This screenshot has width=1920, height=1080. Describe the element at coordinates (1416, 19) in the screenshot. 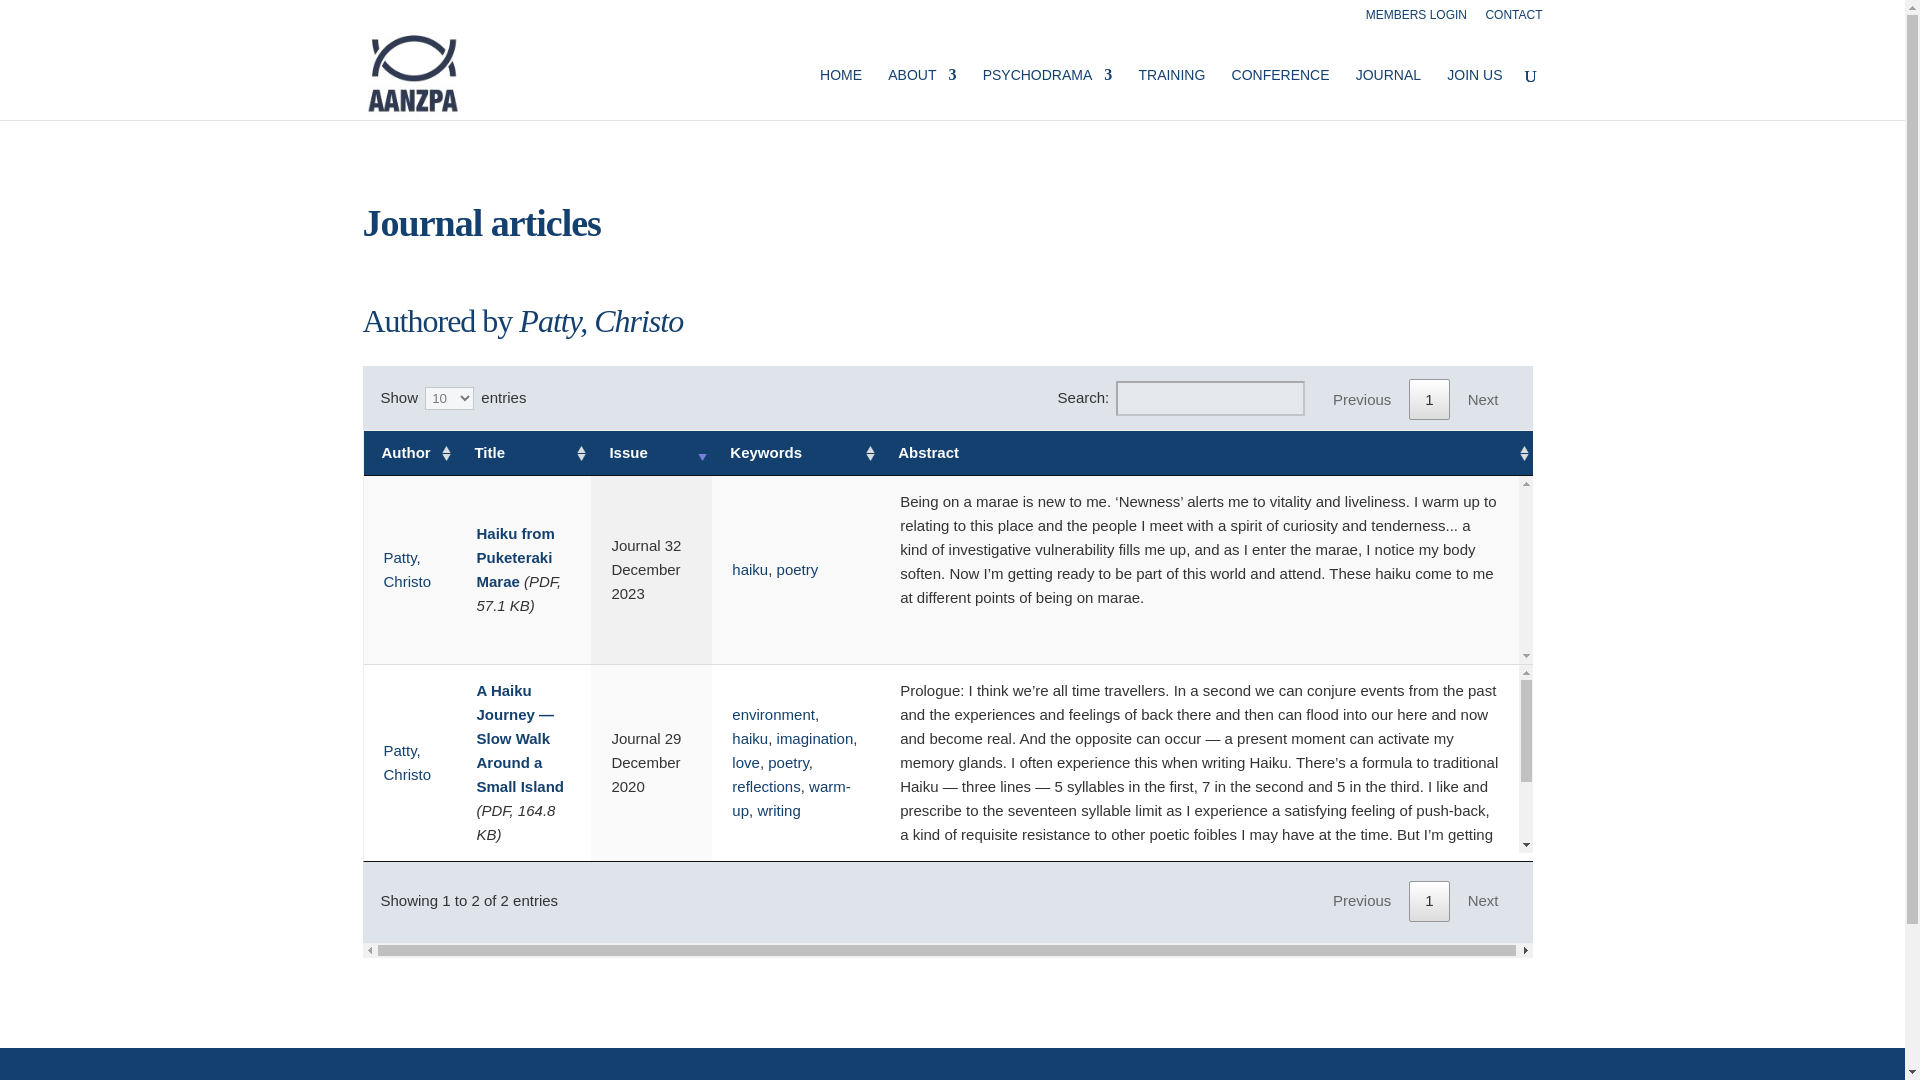

I see `MEMBERS LOGIN` at that location.